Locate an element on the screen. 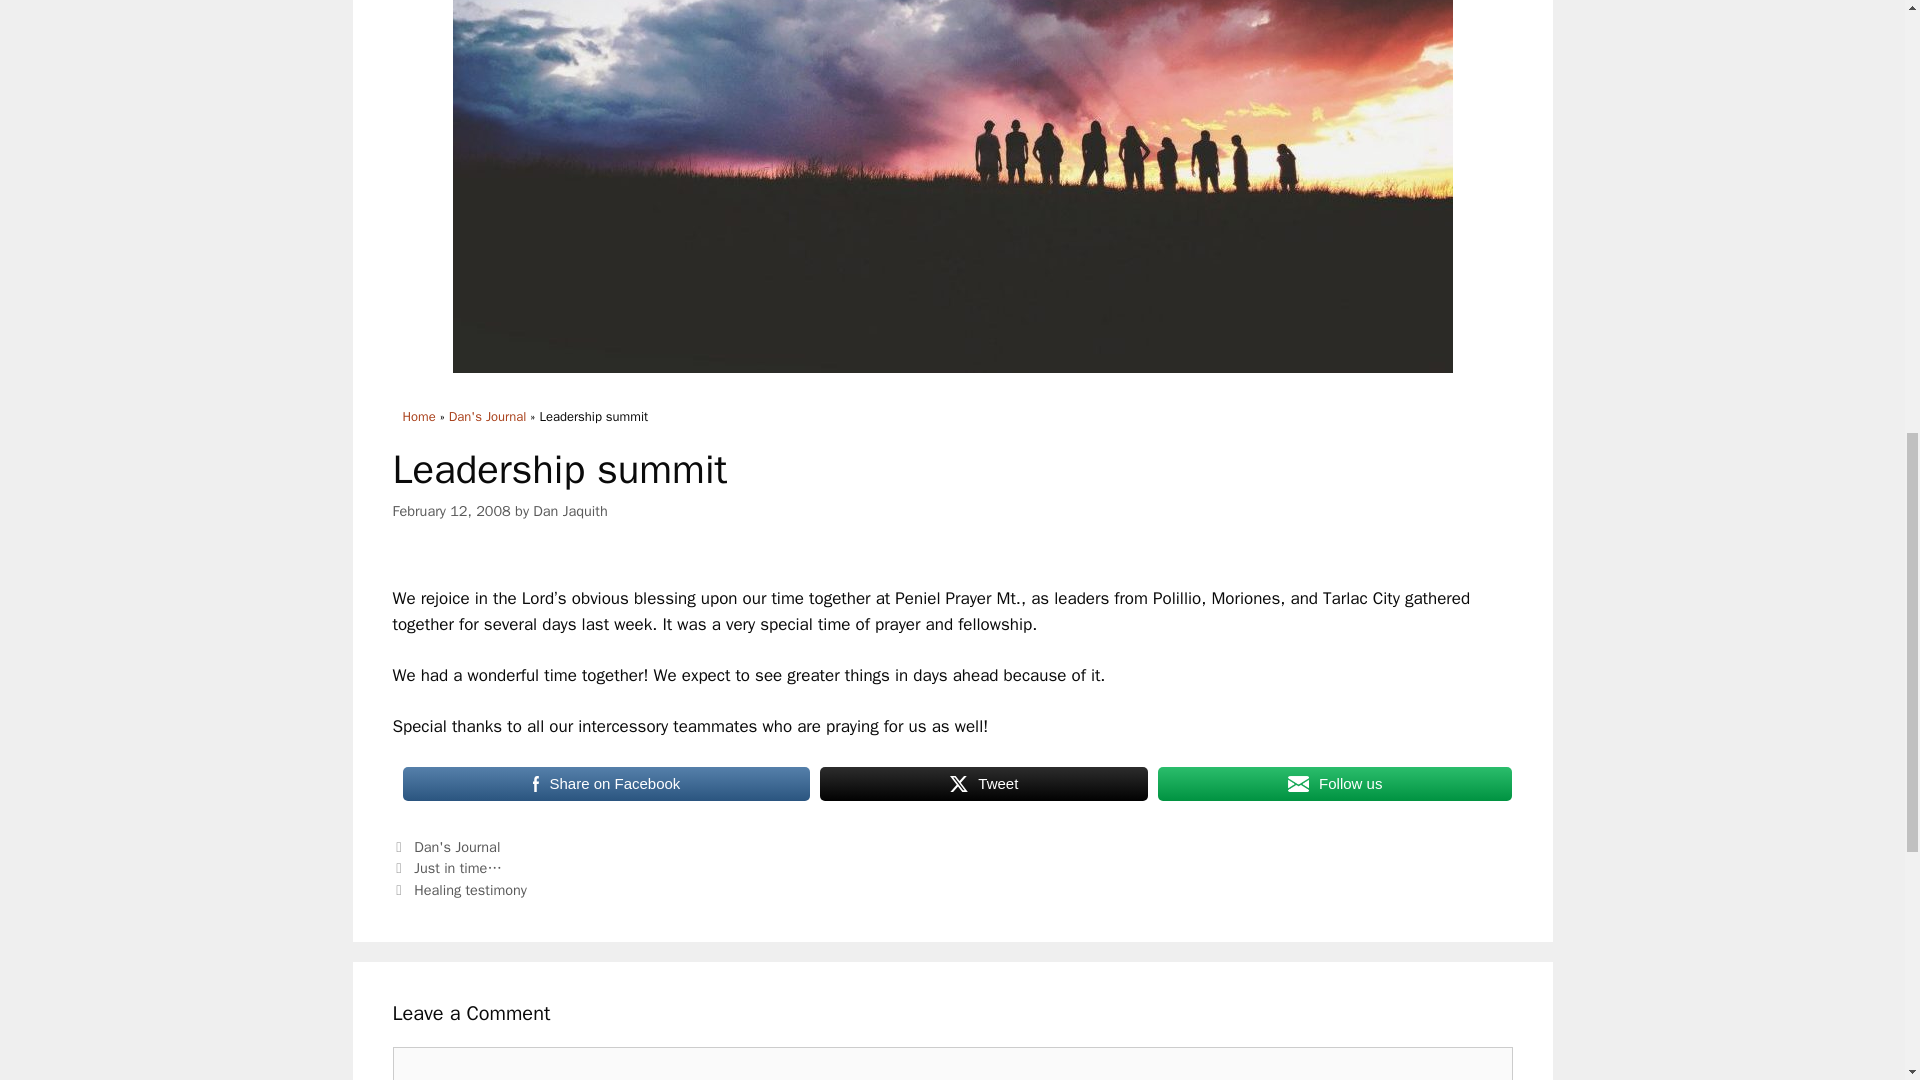  Follow us is located at coordinates (1334, 784).